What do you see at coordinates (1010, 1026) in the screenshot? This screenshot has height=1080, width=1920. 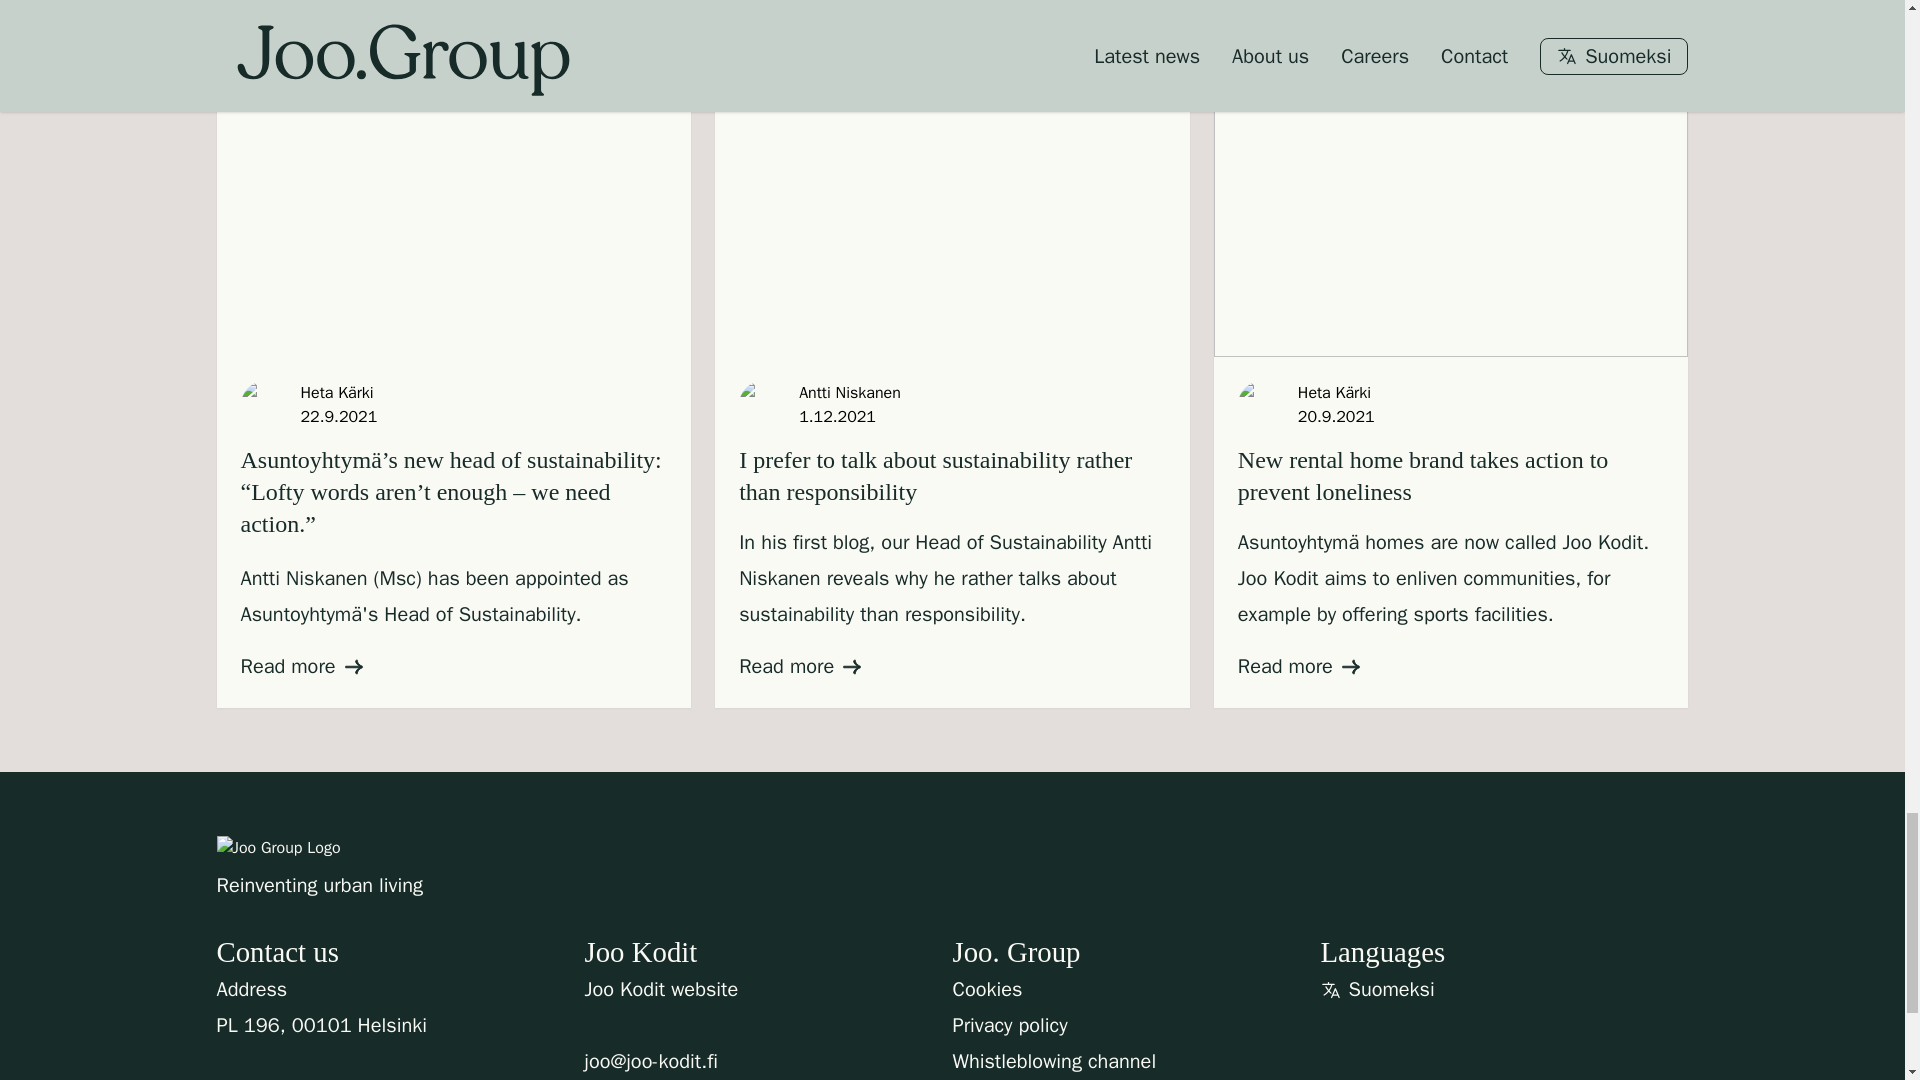 I see `Privacy policy` at bounding box center [1010, 1026].